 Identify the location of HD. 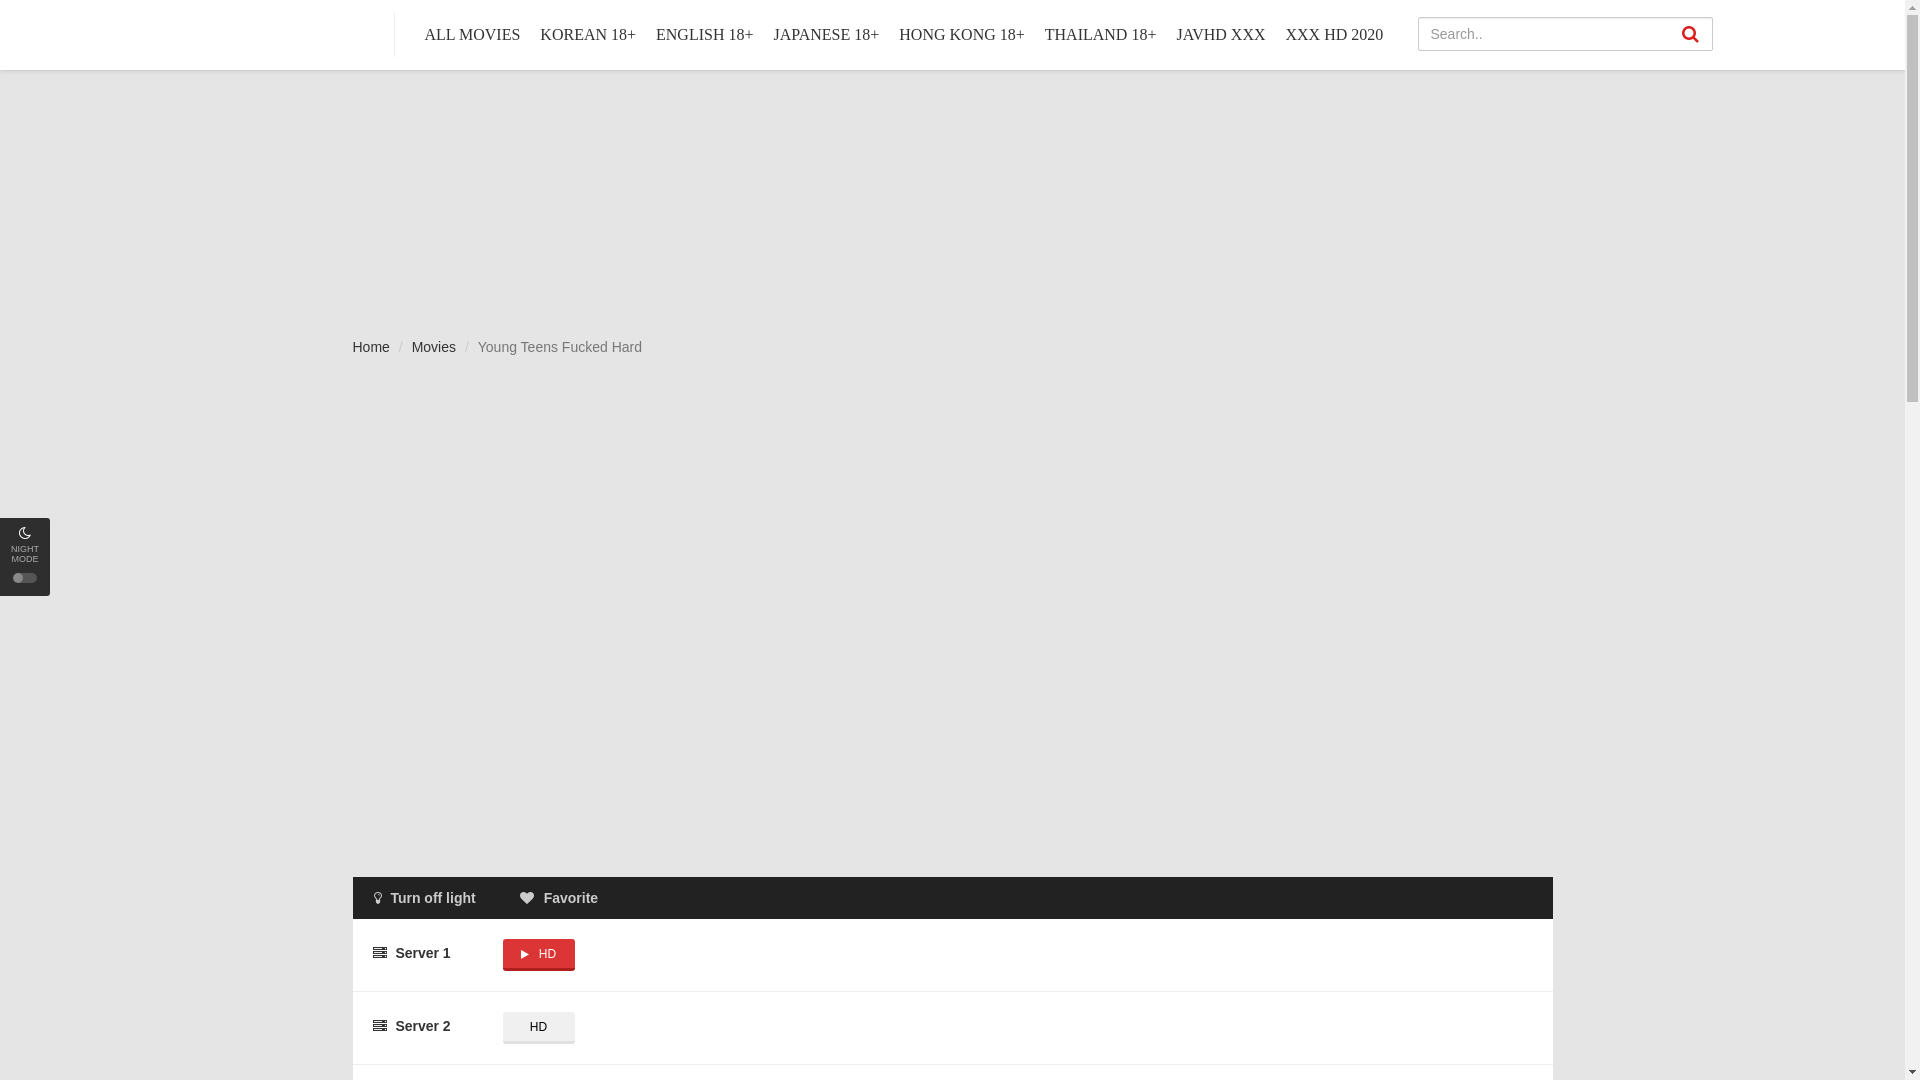
(538, 1028).